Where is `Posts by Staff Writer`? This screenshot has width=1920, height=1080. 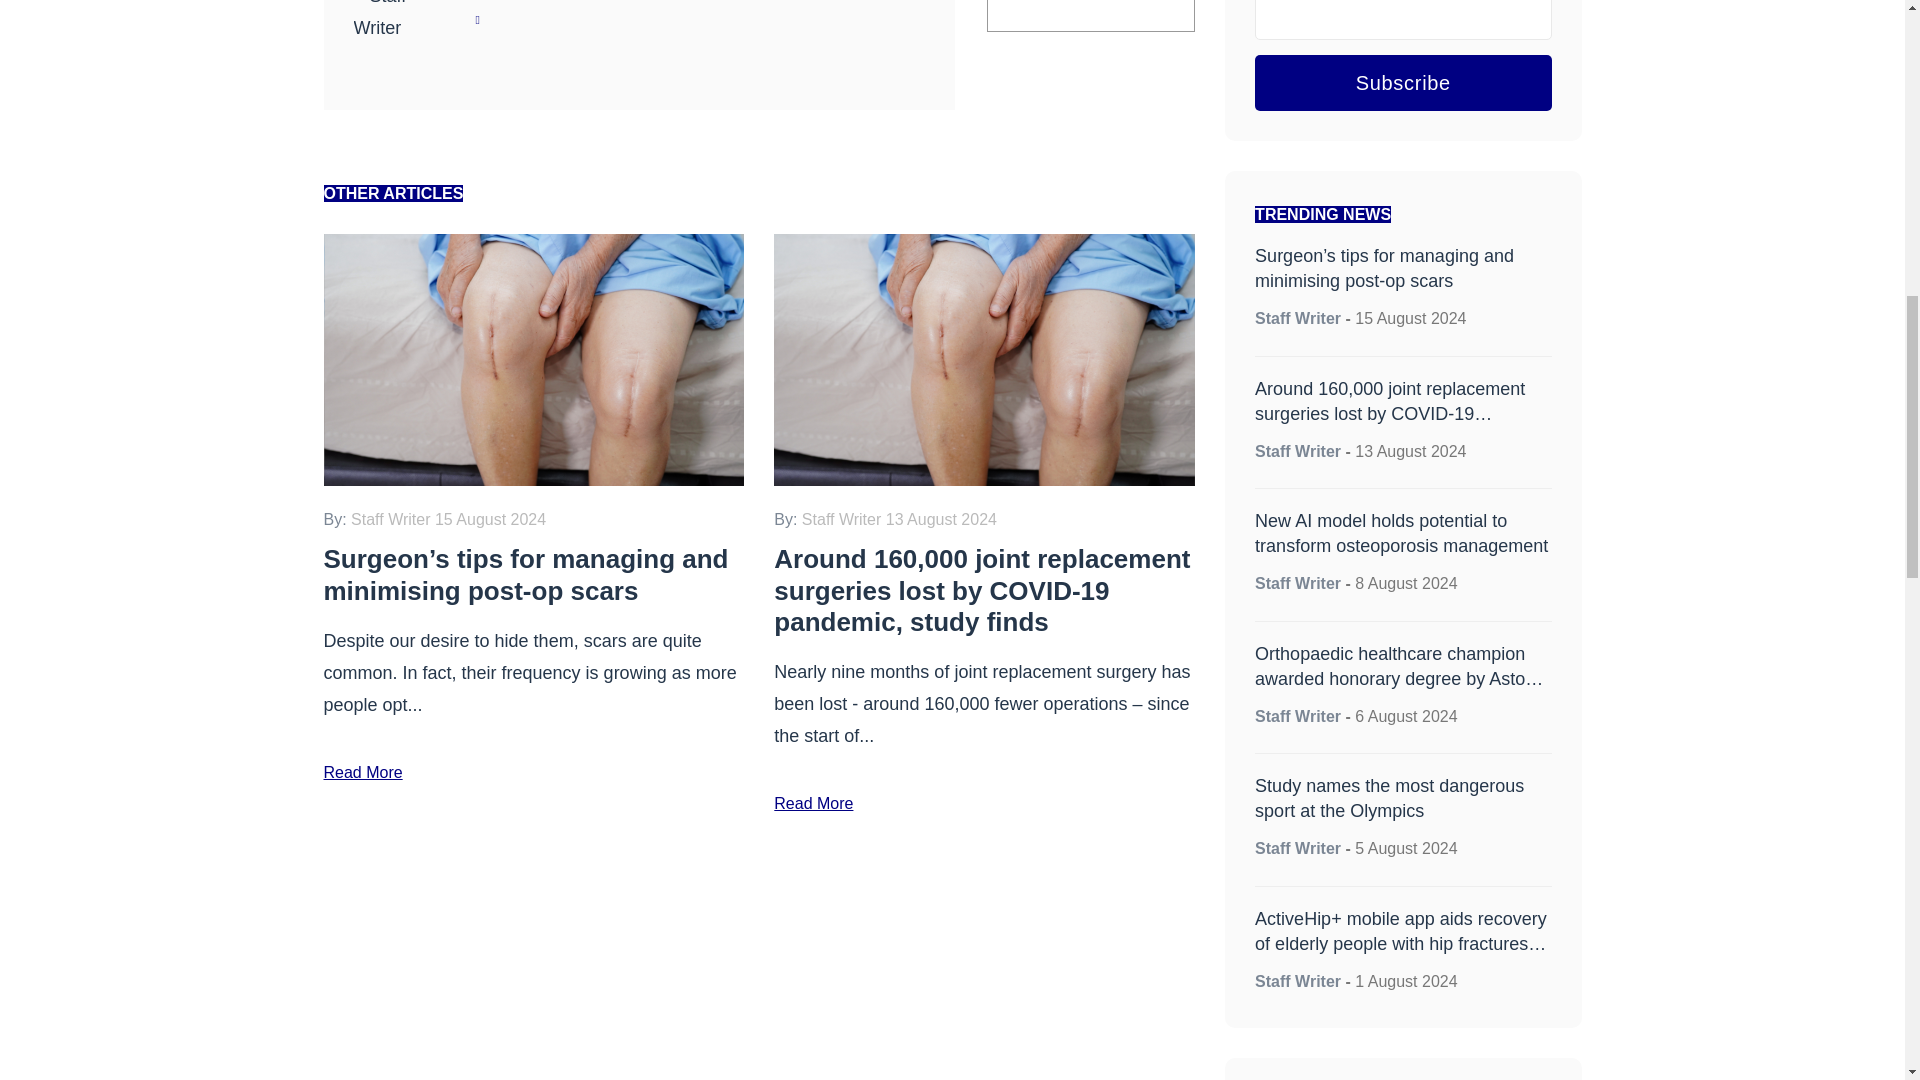 Posts by Staff Writer is located at coordinates (1298, 318).